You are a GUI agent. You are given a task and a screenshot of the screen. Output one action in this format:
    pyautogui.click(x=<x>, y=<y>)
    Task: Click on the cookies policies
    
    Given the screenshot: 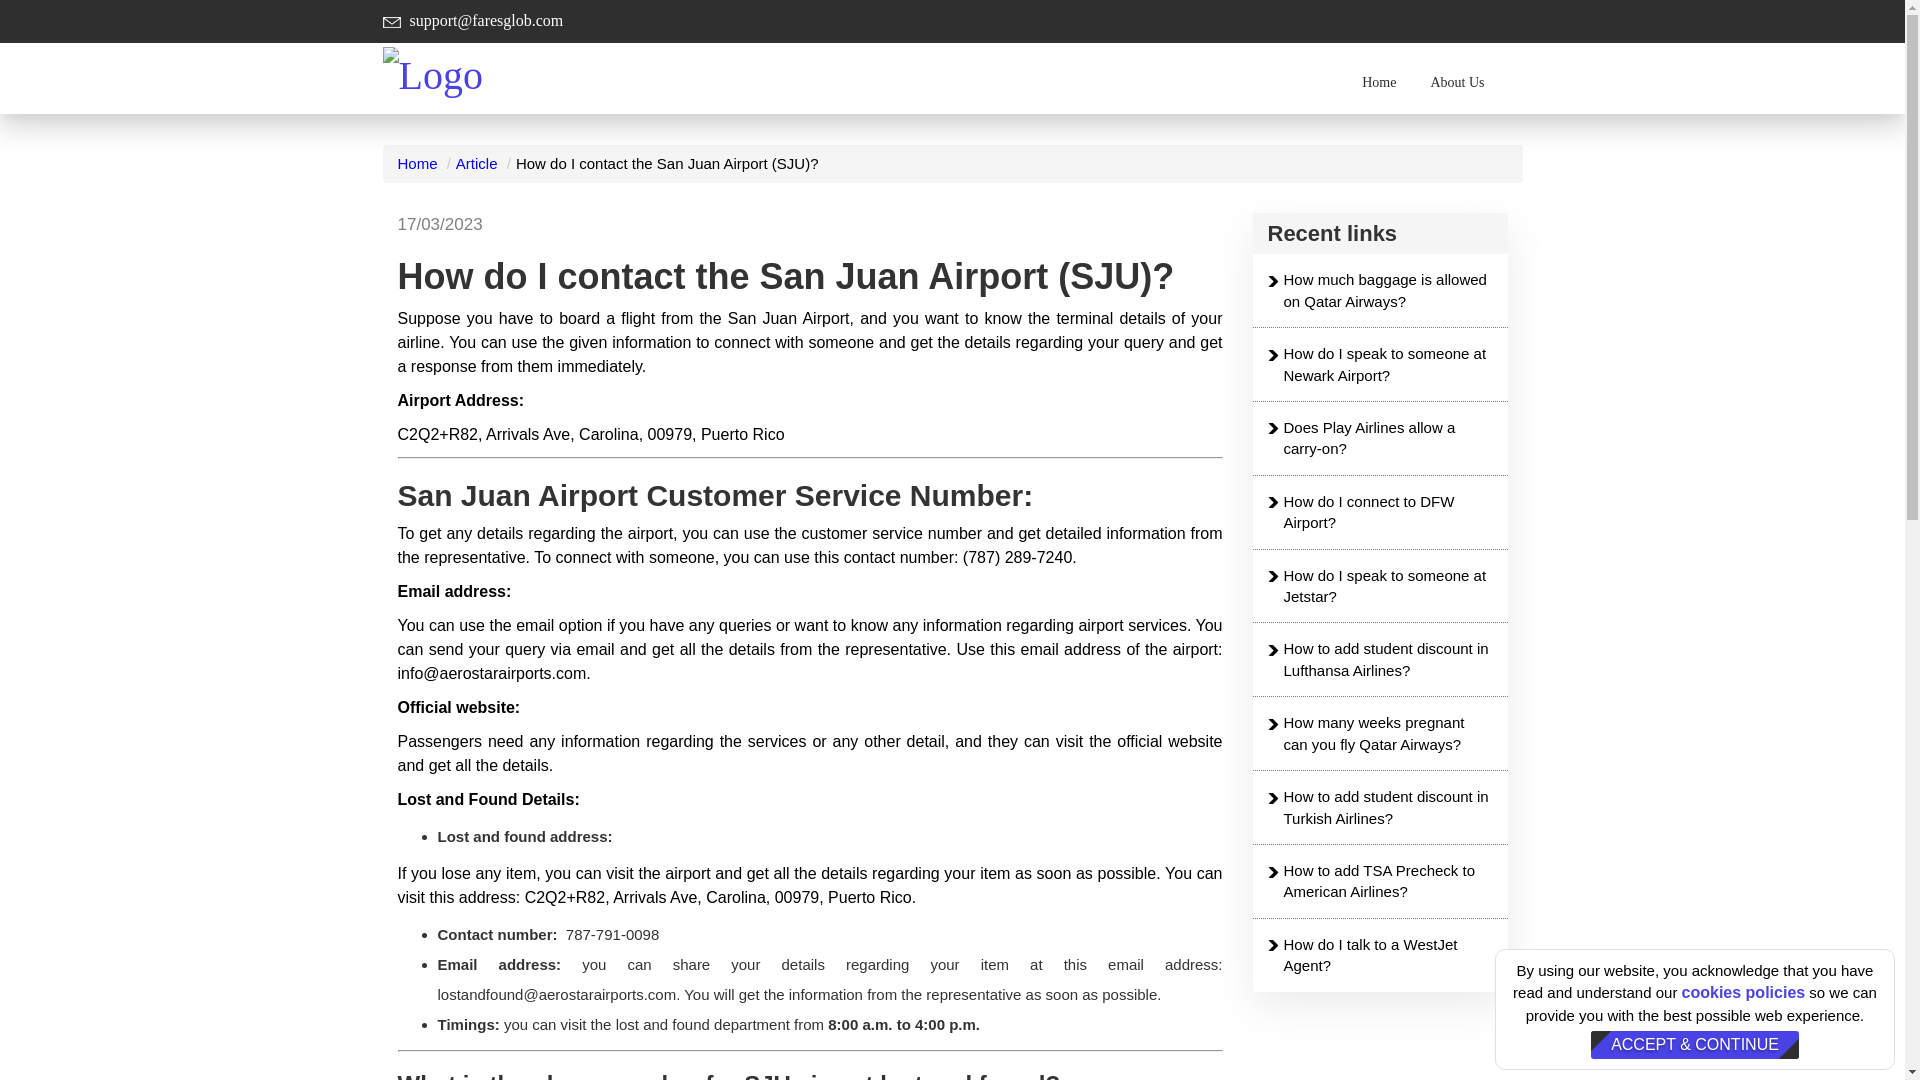 What is the action you would take?
    pyautogui.click(x=1744, y=992)
    